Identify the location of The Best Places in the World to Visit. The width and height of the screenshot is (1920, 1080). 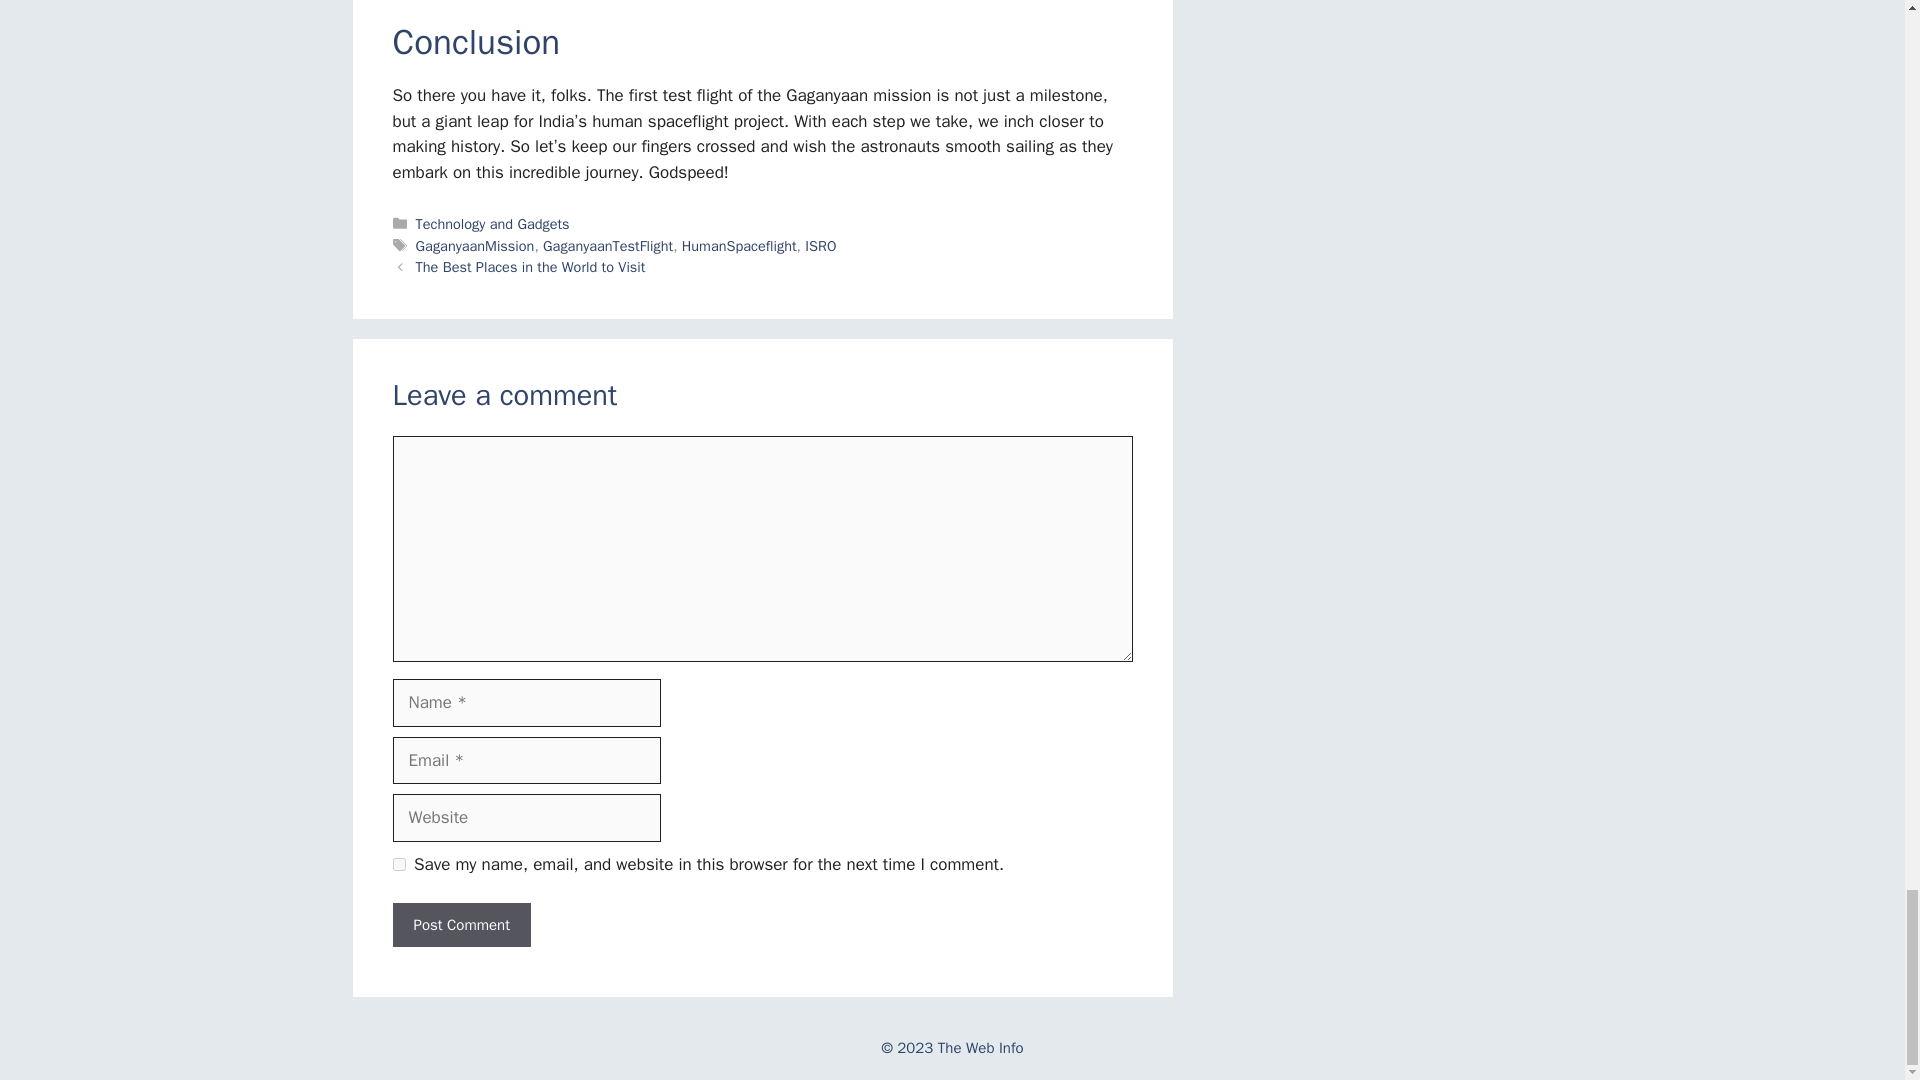
(530, 267).